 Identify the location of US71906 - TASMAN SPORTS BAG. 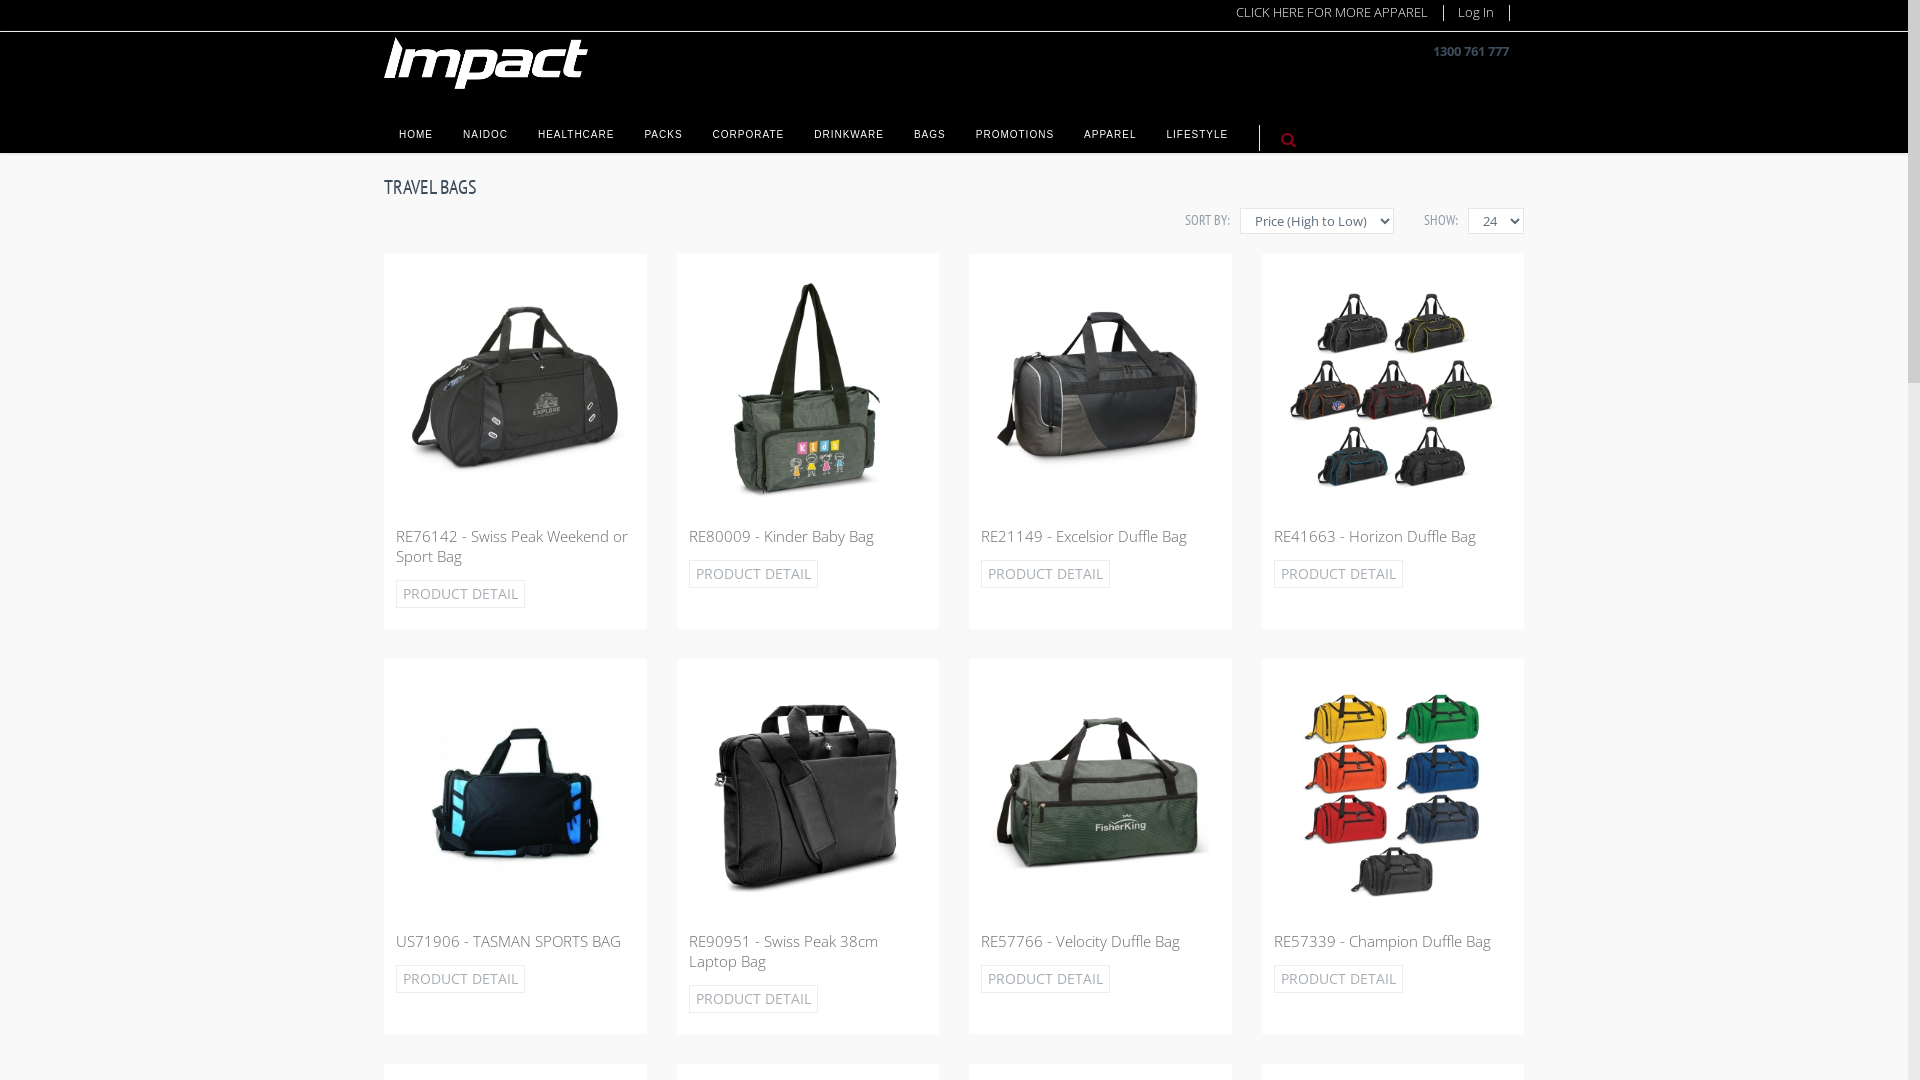
(508, 941).